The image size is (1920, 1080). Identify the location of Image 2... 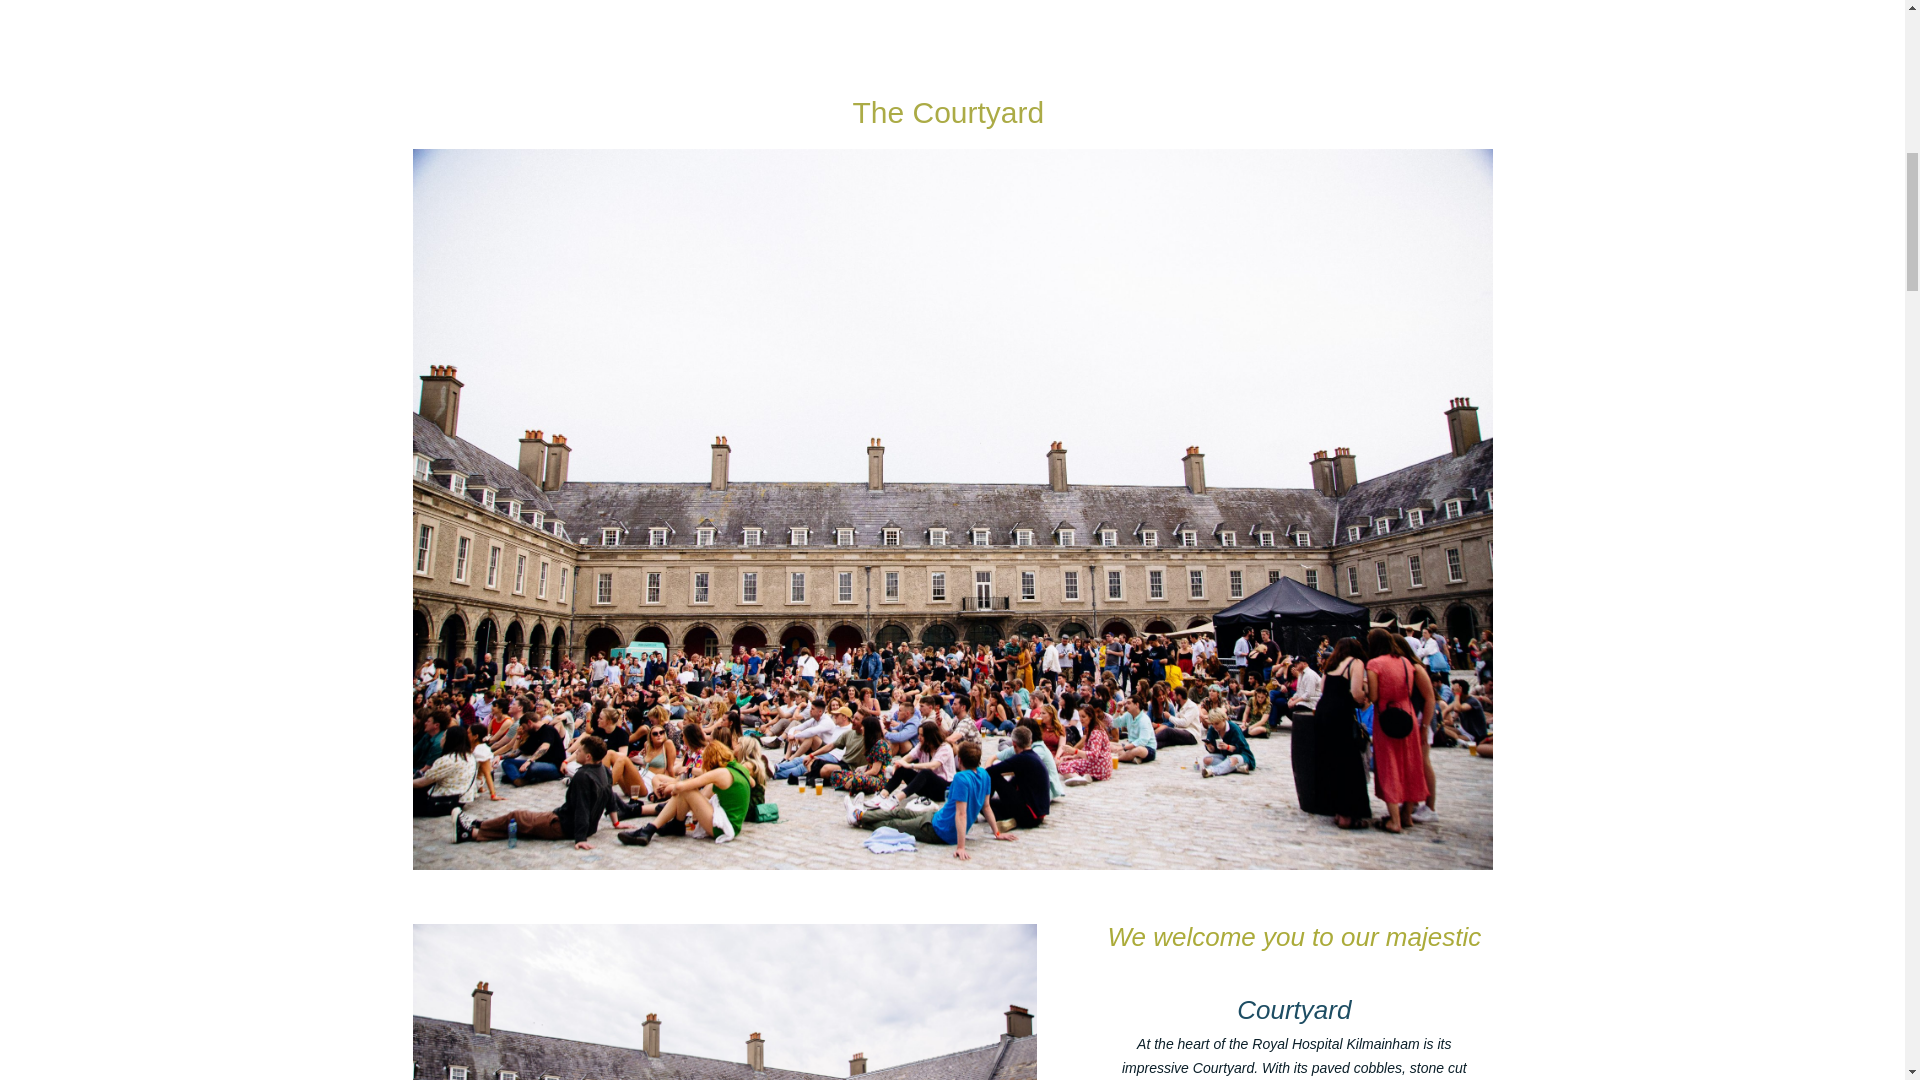
(952, 864).